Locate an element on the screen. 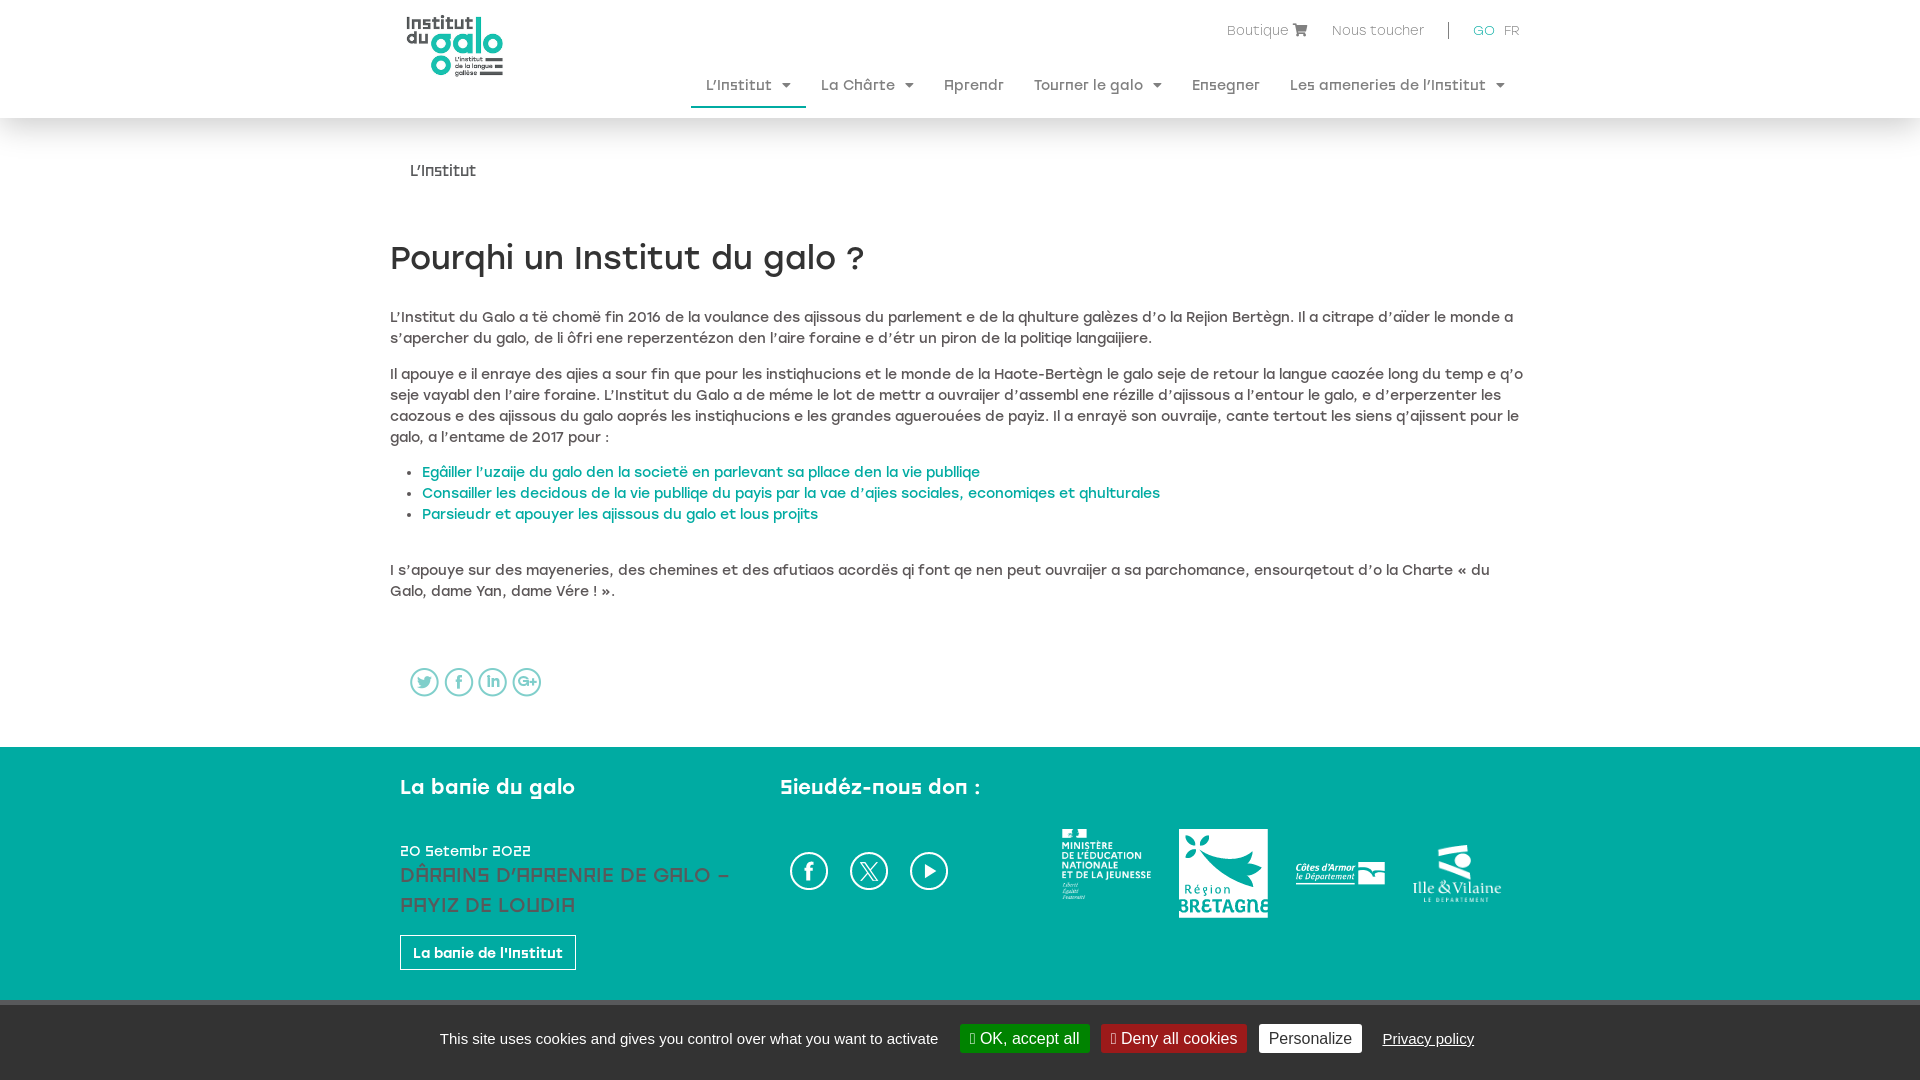 This screenshot has height=1080, width=1920. Deny all cookies is located at coordinates (1174, 1038).